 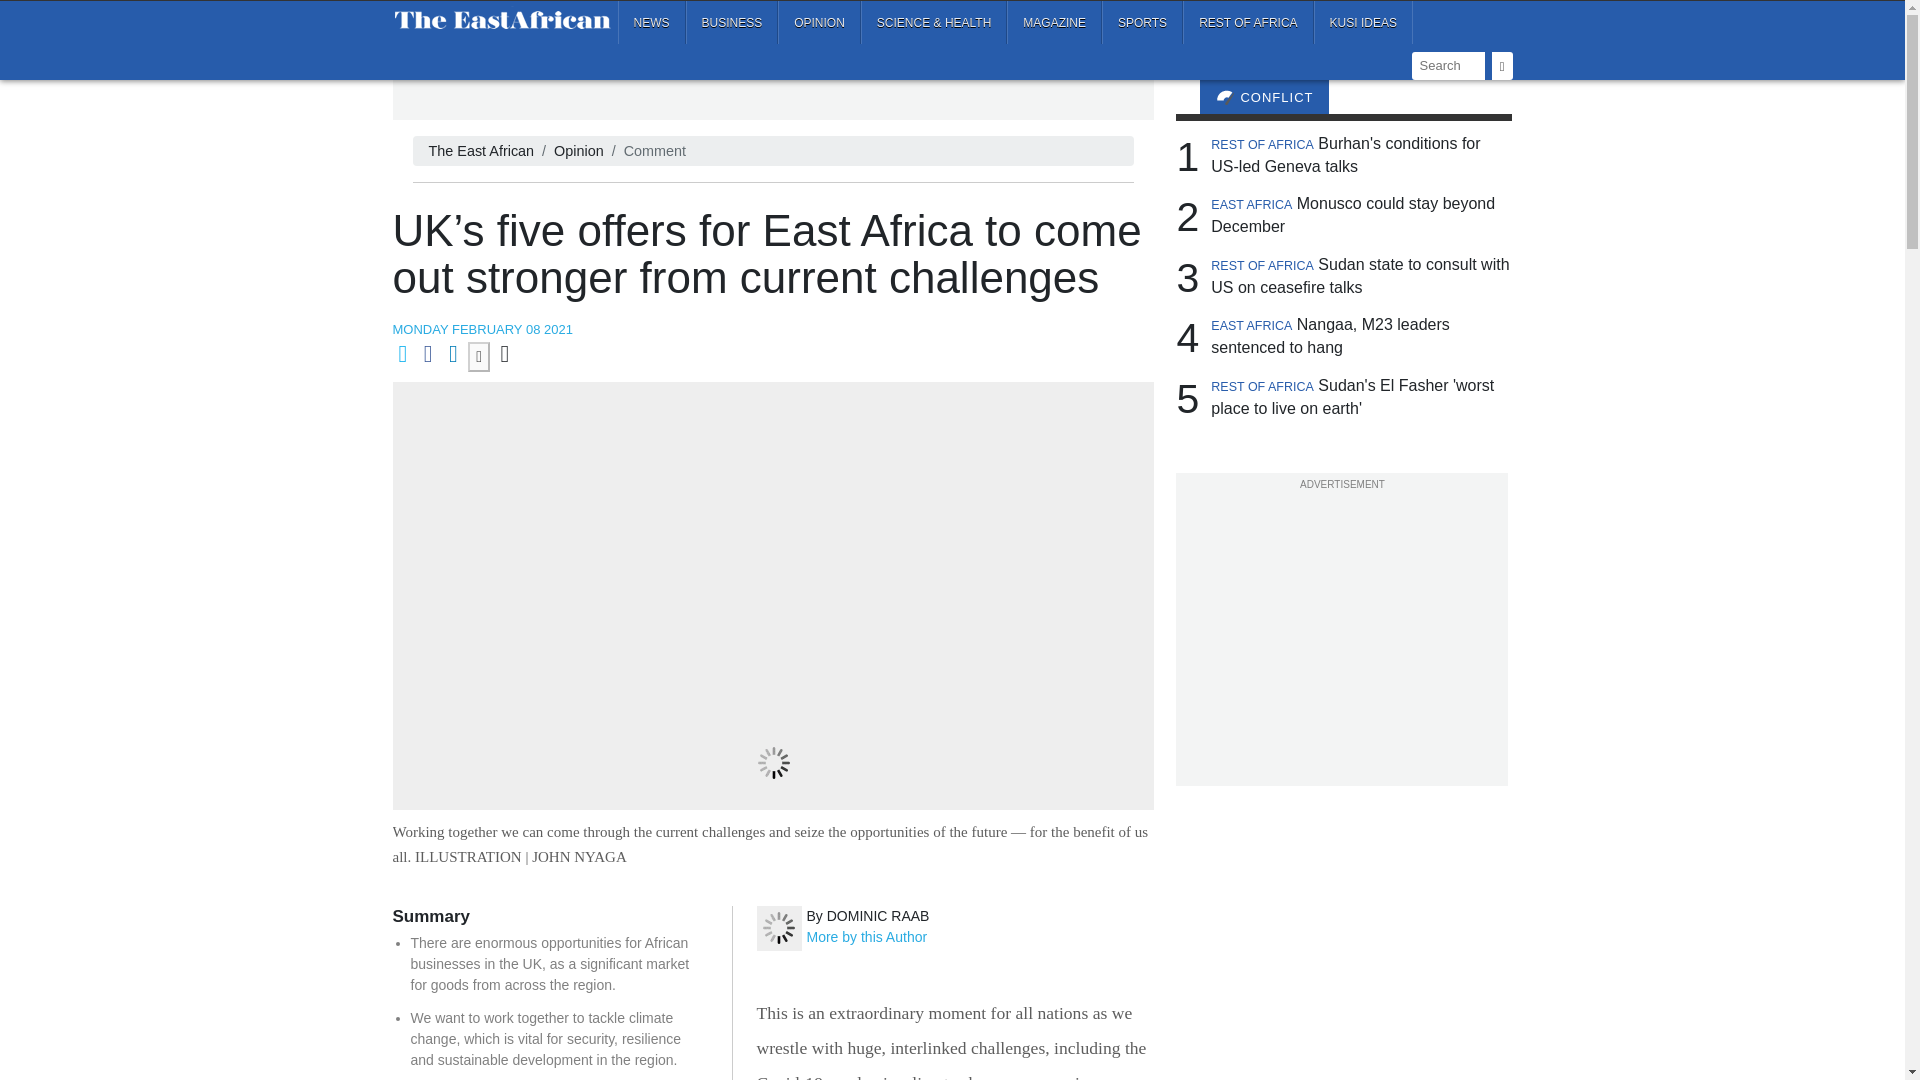 I want to click on NEWS, so click(x=652, y=22).